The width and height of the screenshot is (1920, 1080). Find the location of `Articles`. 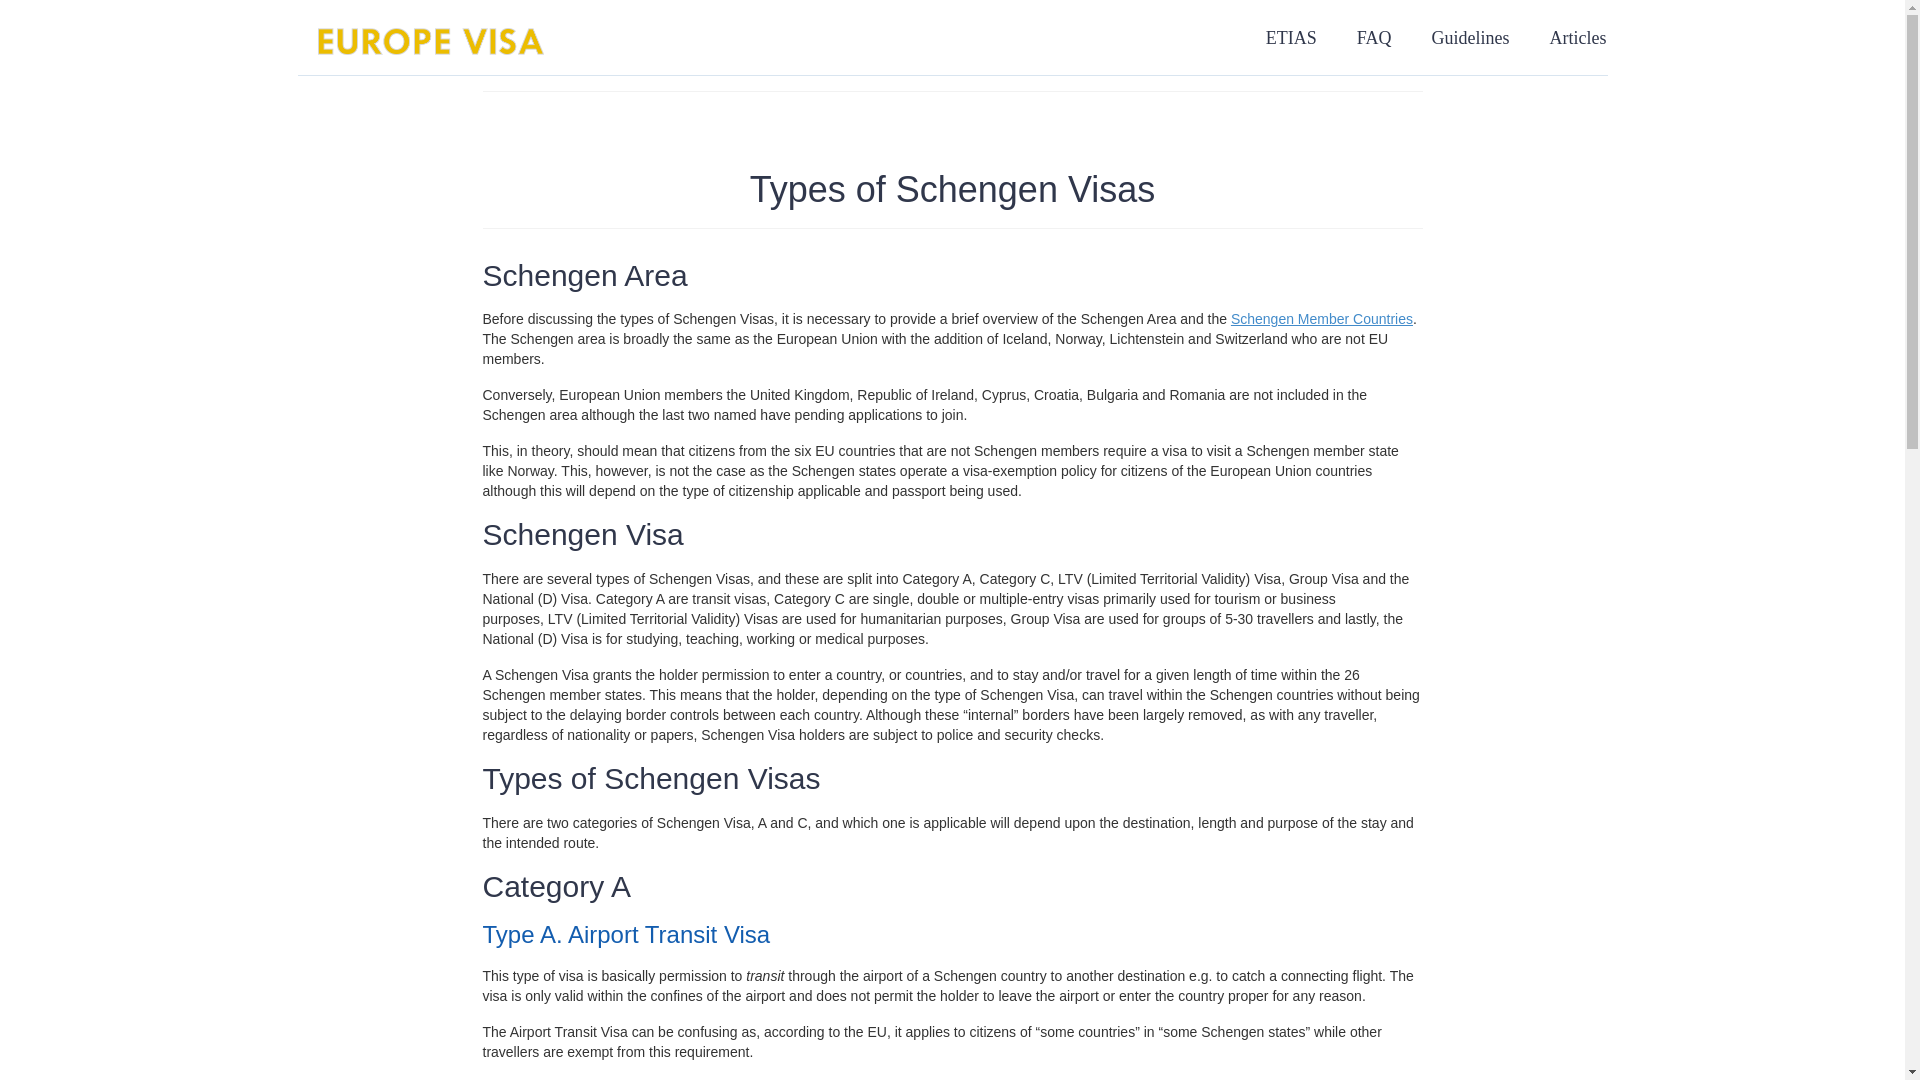

Articles is located at coordinates (1577, 37).